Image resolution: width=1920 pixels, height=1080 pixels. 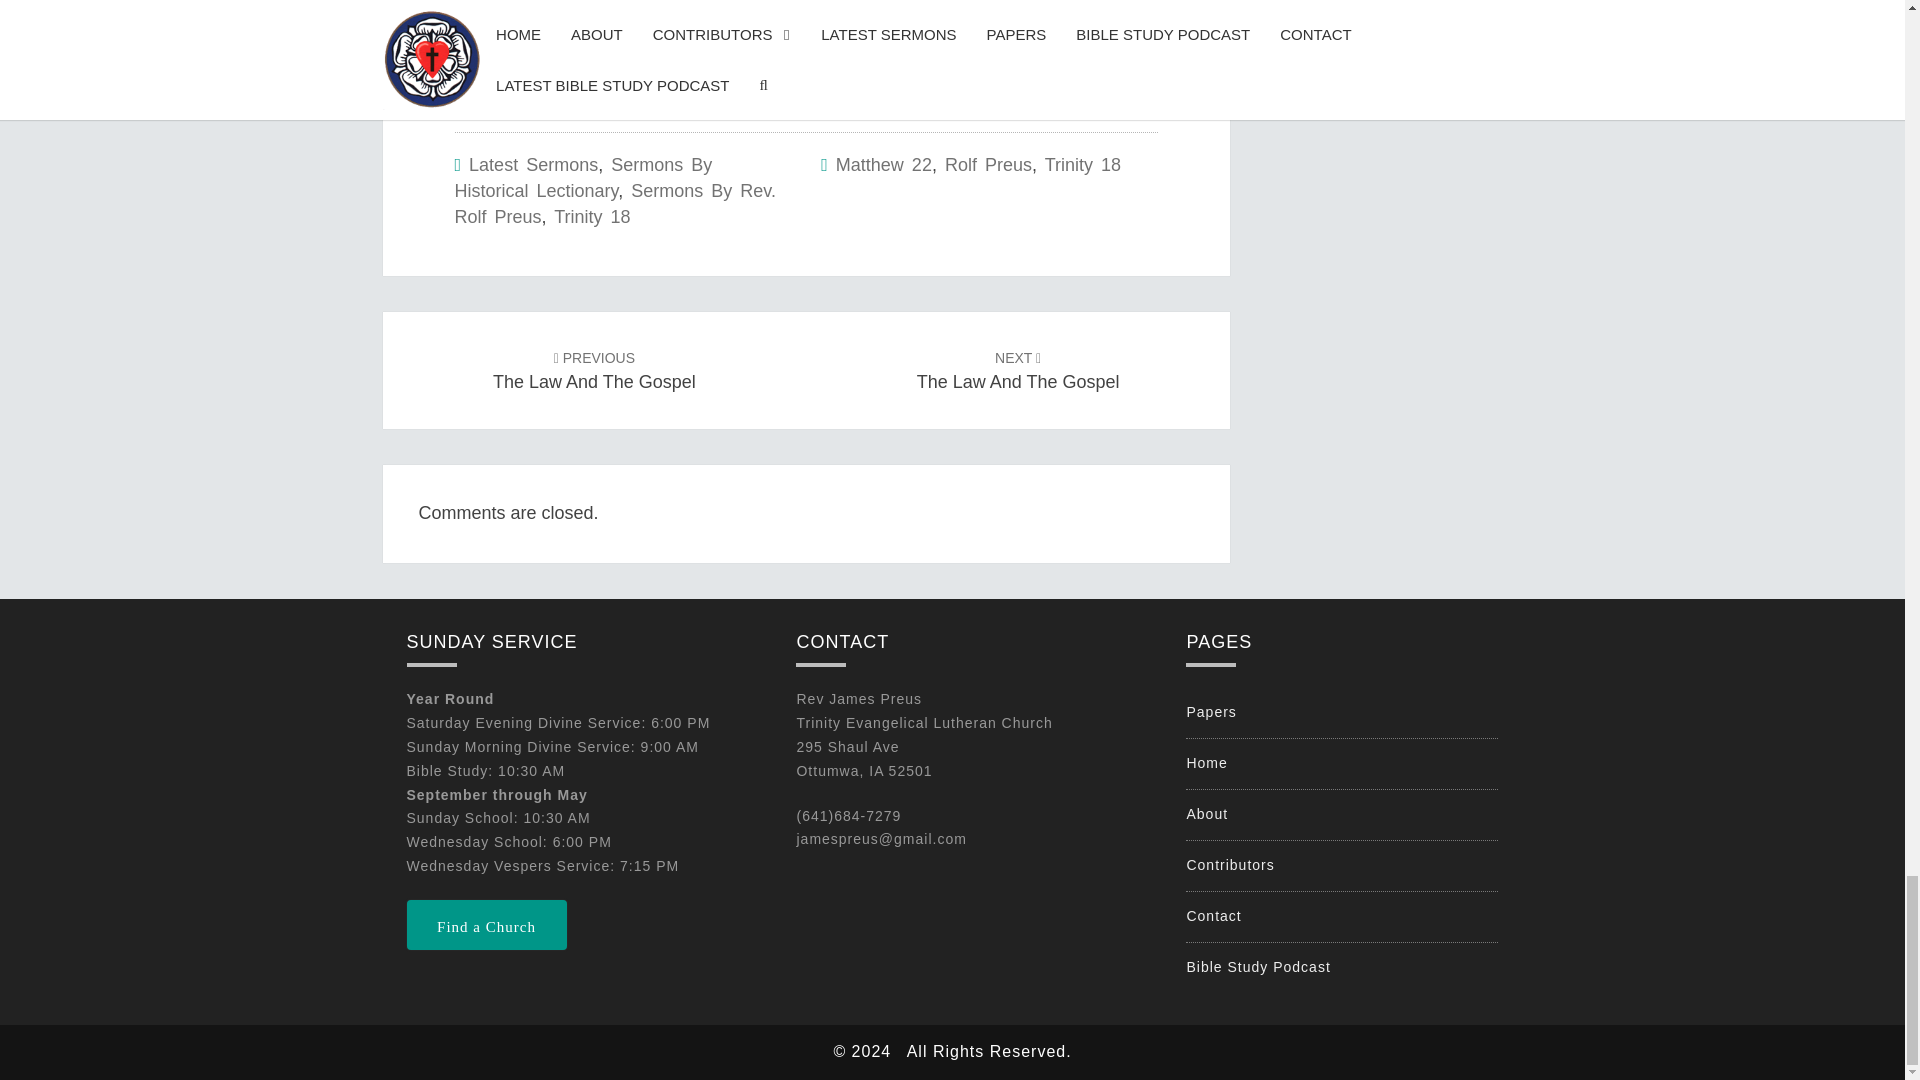 I want to click on Sermons By Rev. Rolf Preus, so click(x=614, y=204).